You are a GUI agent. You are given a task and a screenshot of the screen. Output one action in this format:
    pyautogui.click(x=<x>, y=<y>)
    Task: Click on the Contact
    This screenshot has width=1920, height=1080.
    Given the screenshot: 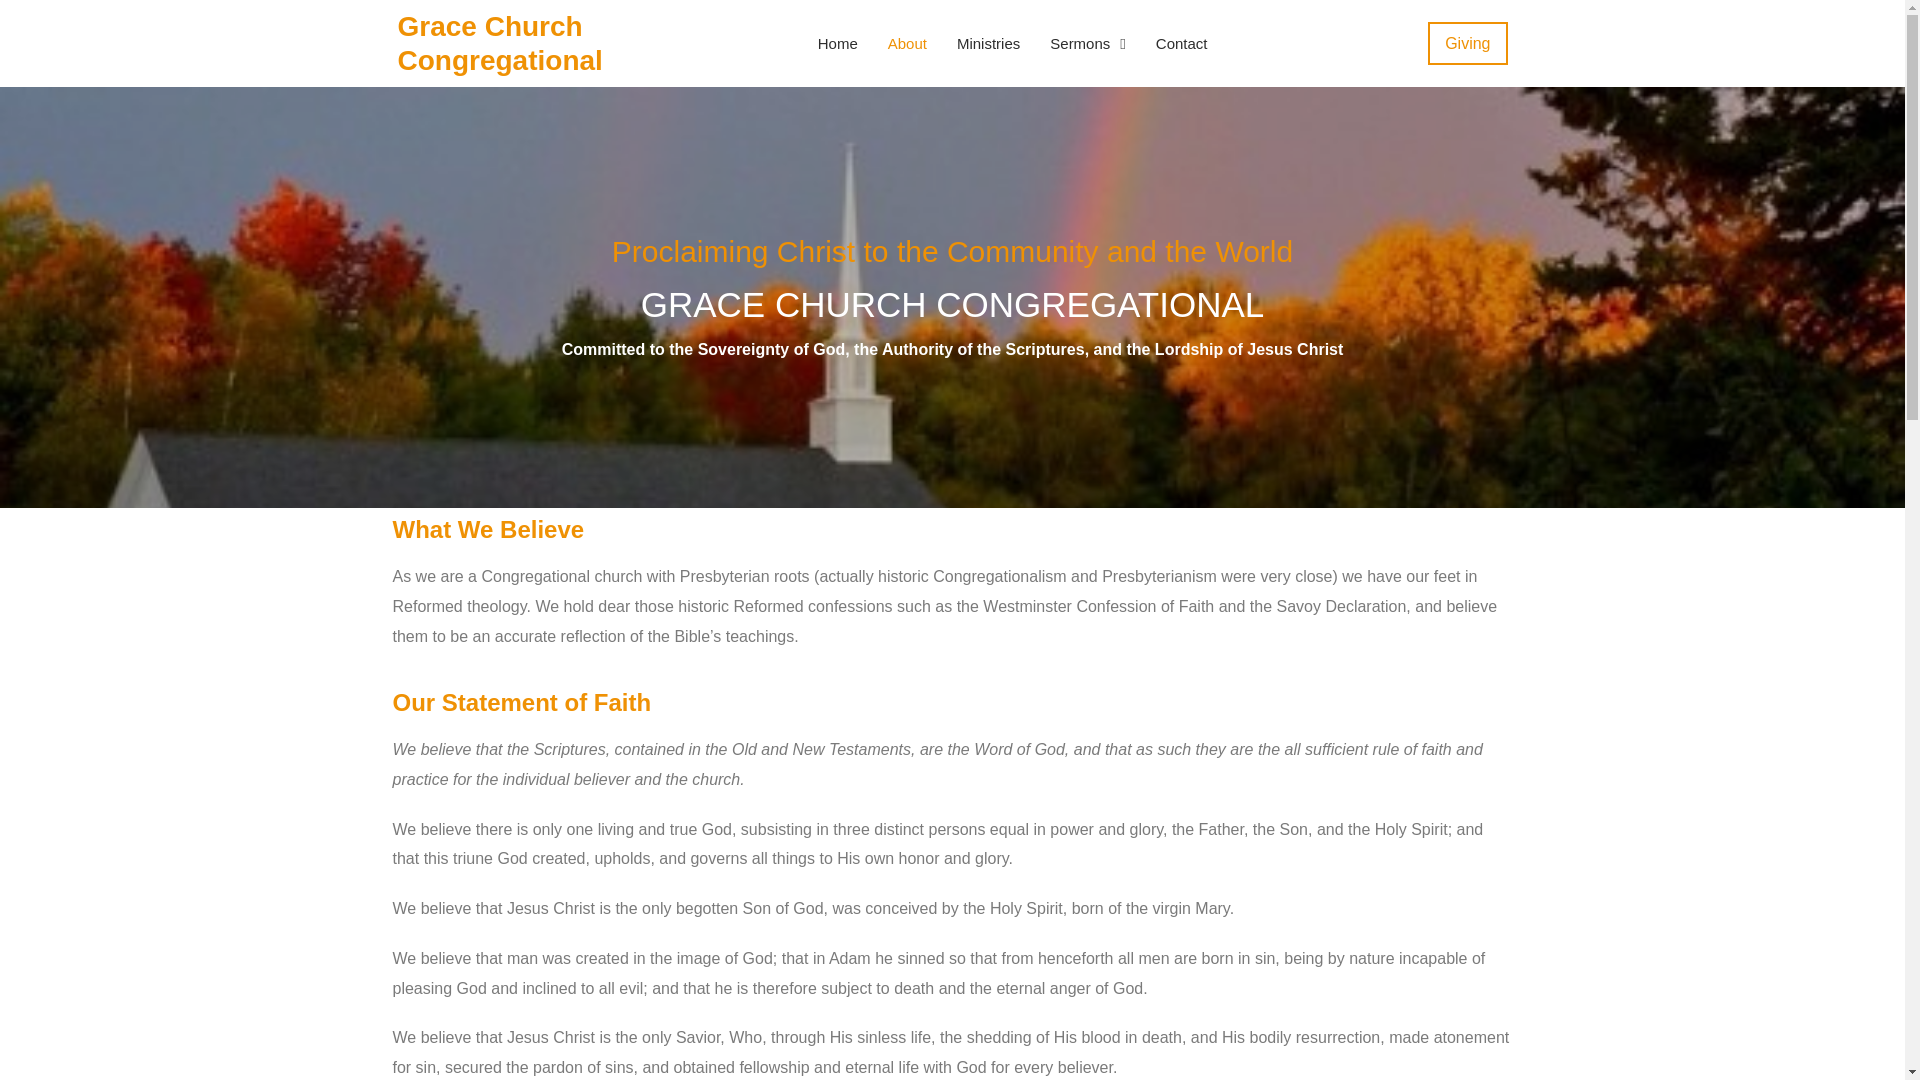 What is the action you would take?
    pyautogui.click(x=1182, y=44)
    